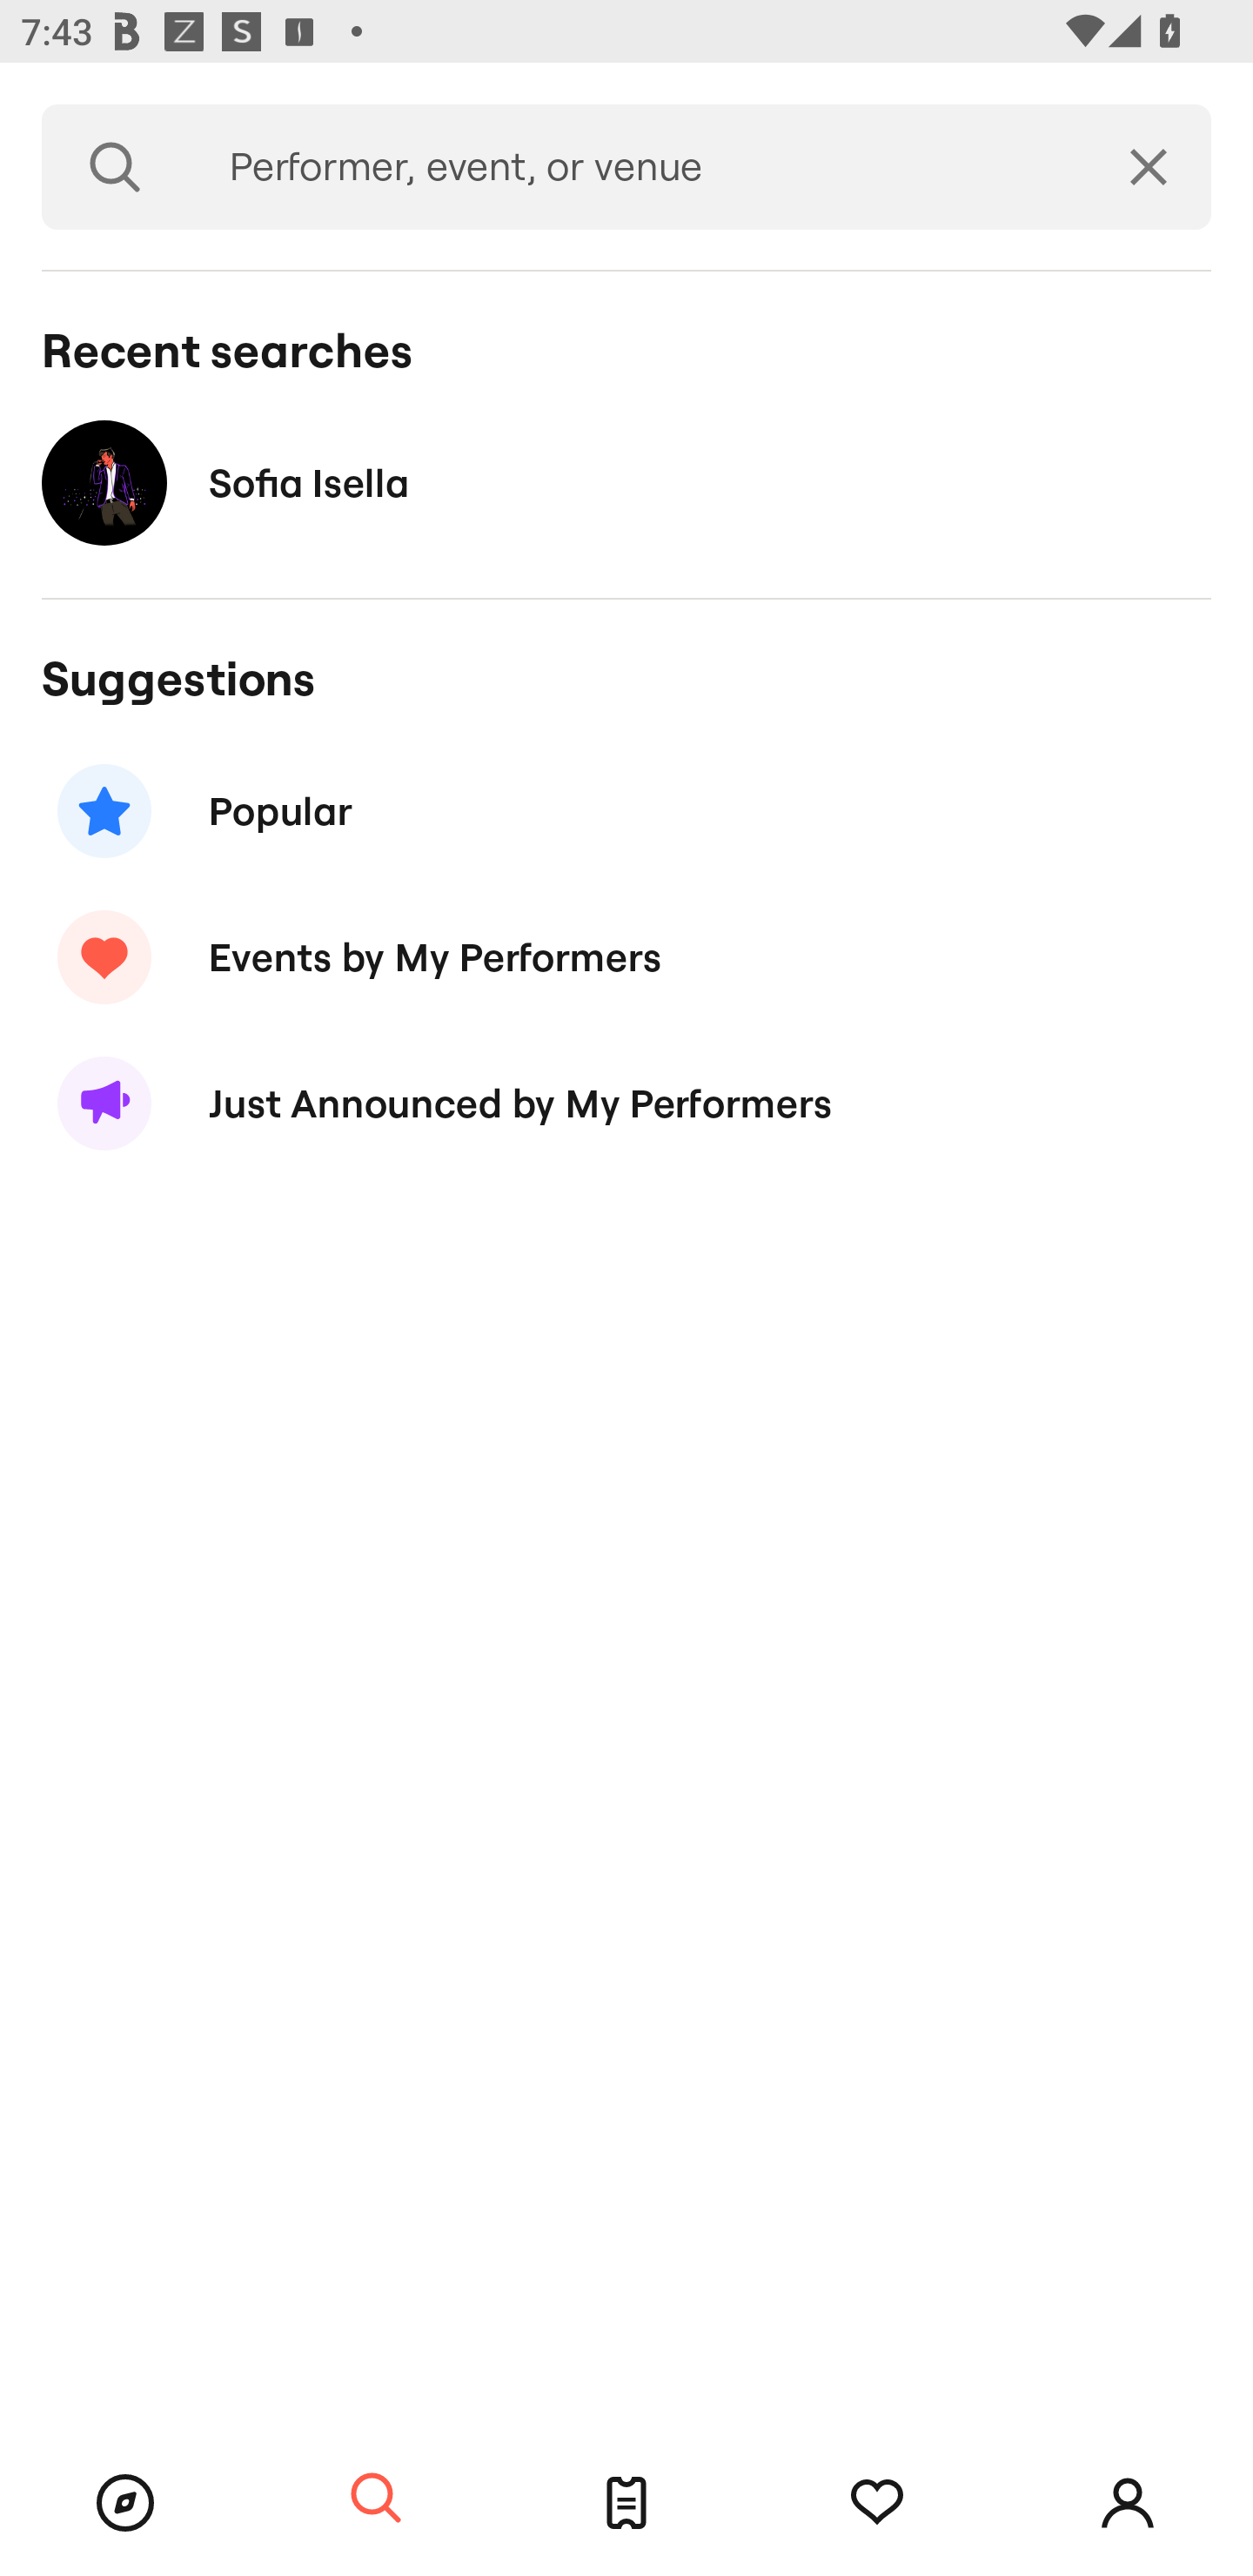  I want to click on Browse, so click(125, 2503).